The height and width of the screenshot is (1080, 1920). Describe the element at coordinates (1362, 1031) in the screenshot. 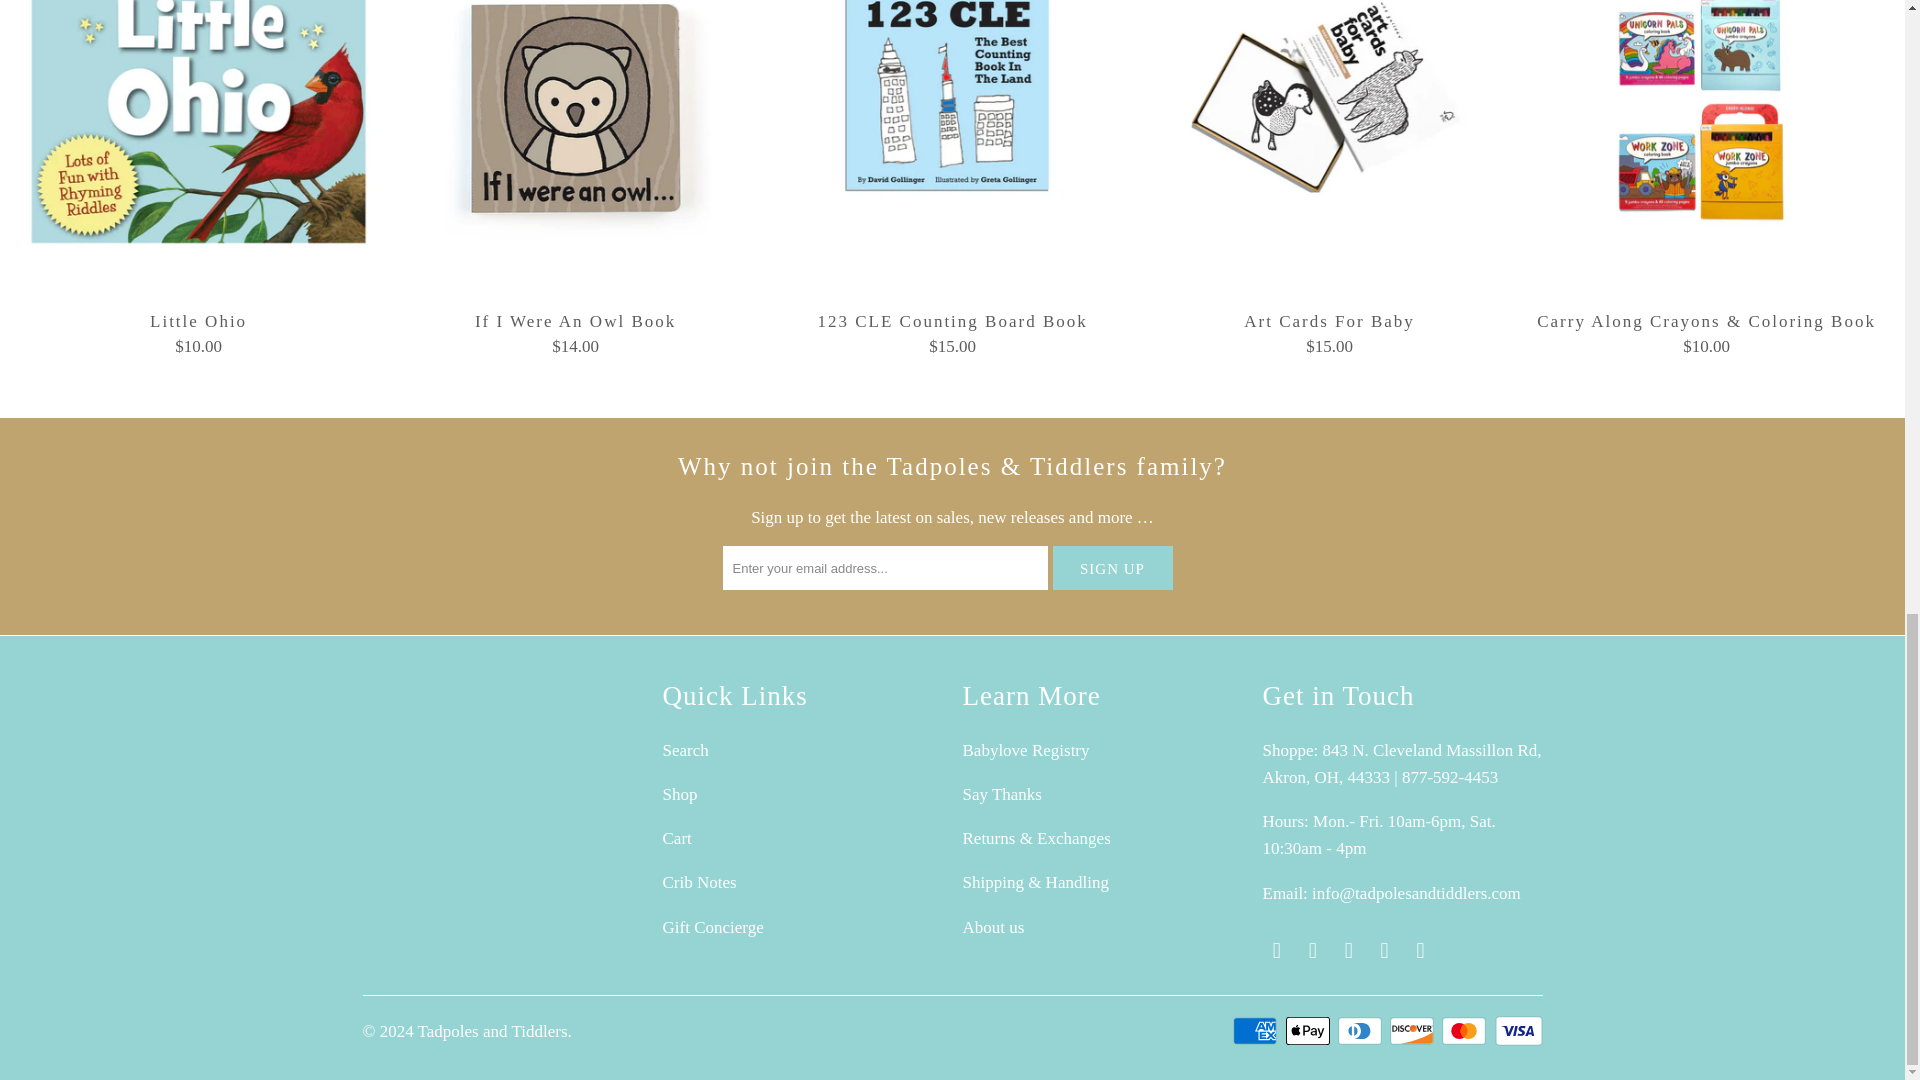

I see `Diners Club` at that location.